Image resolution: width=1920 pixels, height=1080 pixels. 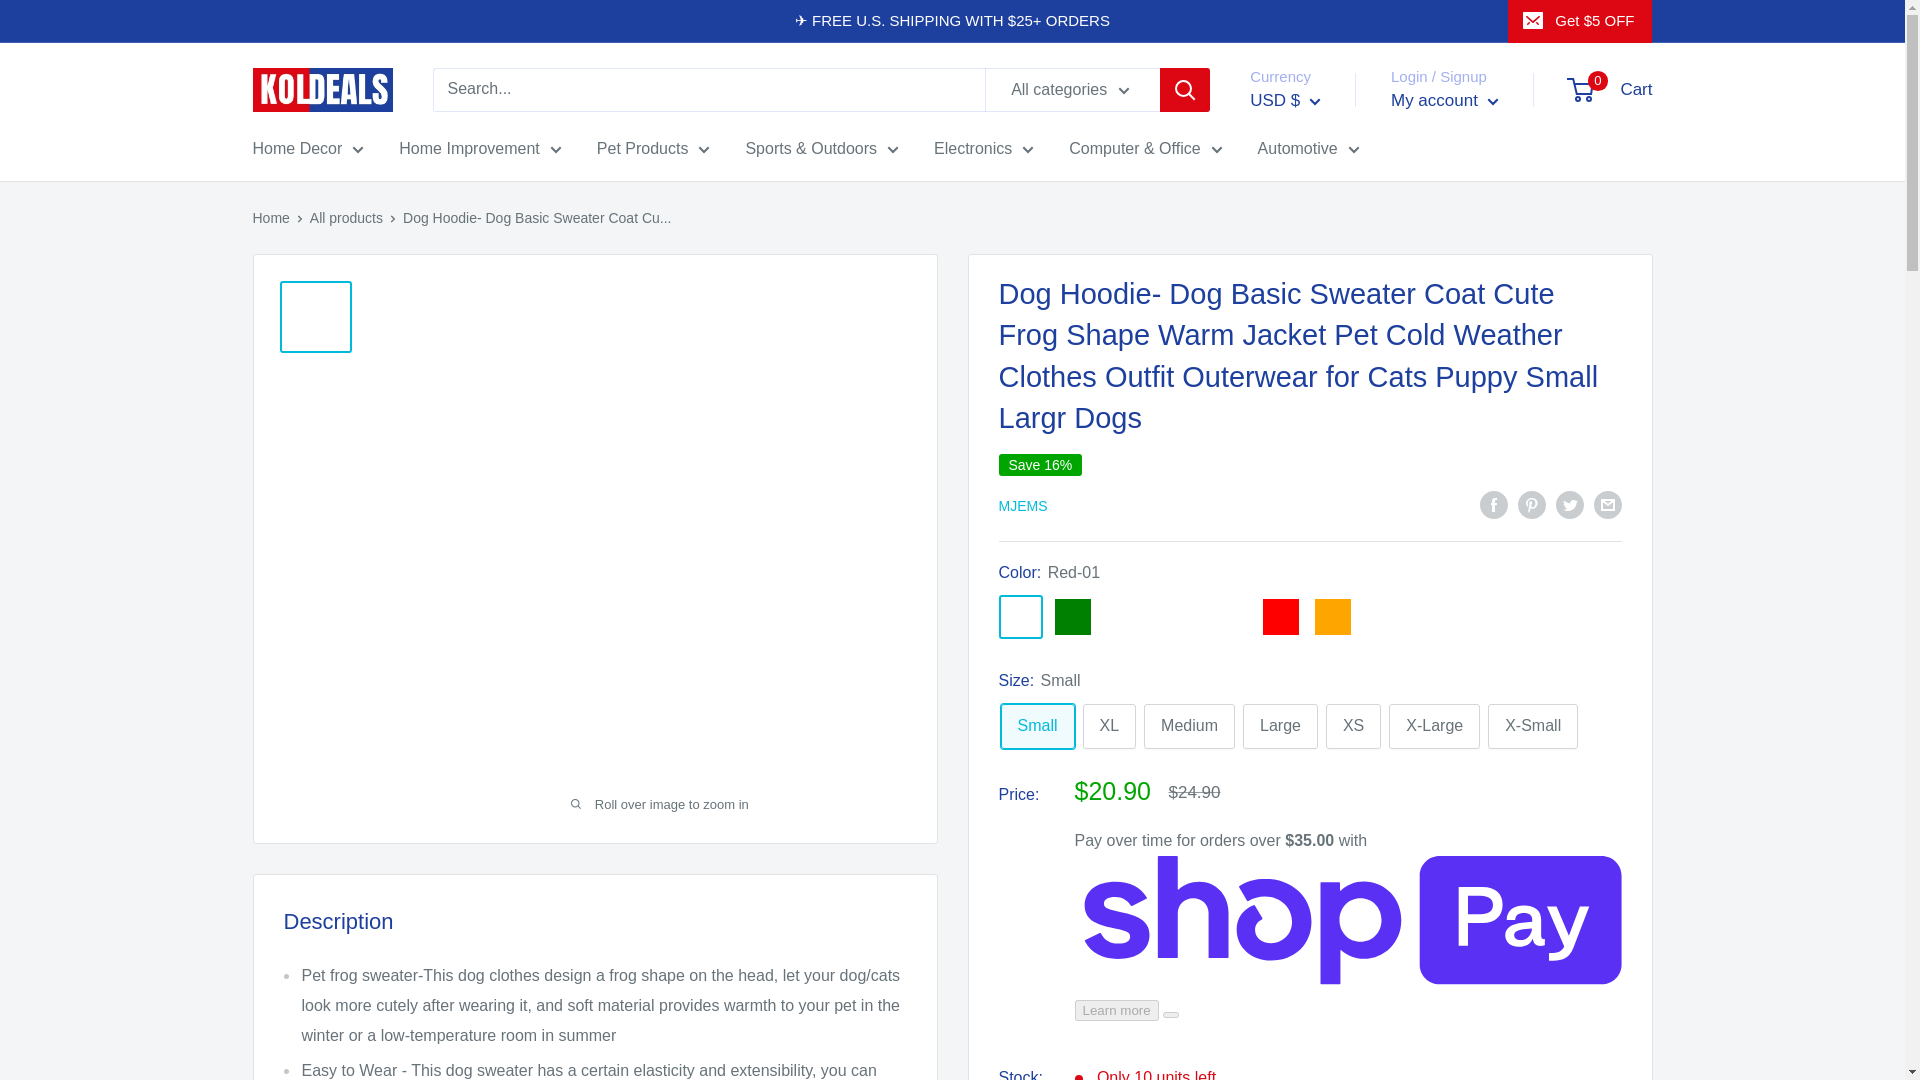 I want to click on Small, so click(x=1036, y=726).